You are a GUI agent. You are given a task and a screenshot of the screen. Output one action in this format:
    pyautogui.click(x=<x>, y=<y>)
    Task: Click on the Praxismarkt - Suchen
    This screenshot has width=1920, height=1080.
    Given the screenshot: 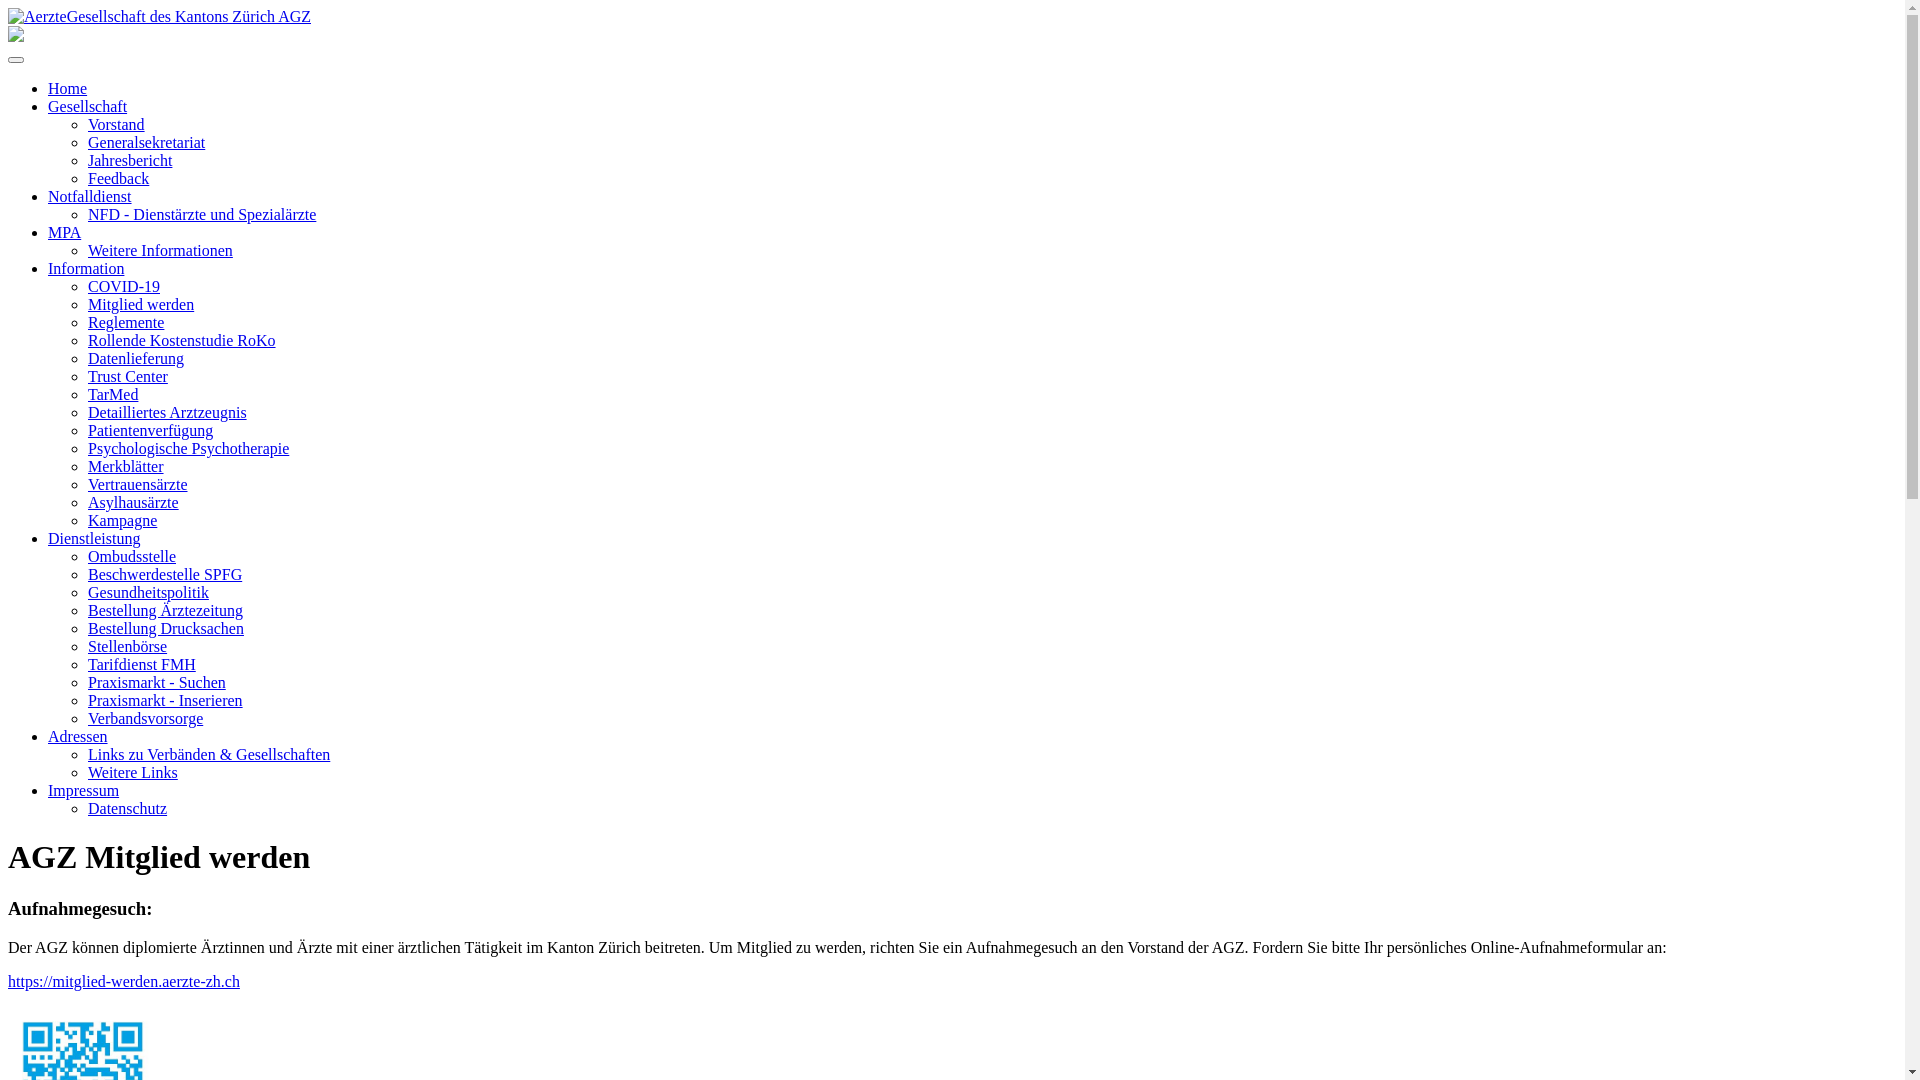 What is the action you would take?
    pyautogui.click(x=157, y=682)
    